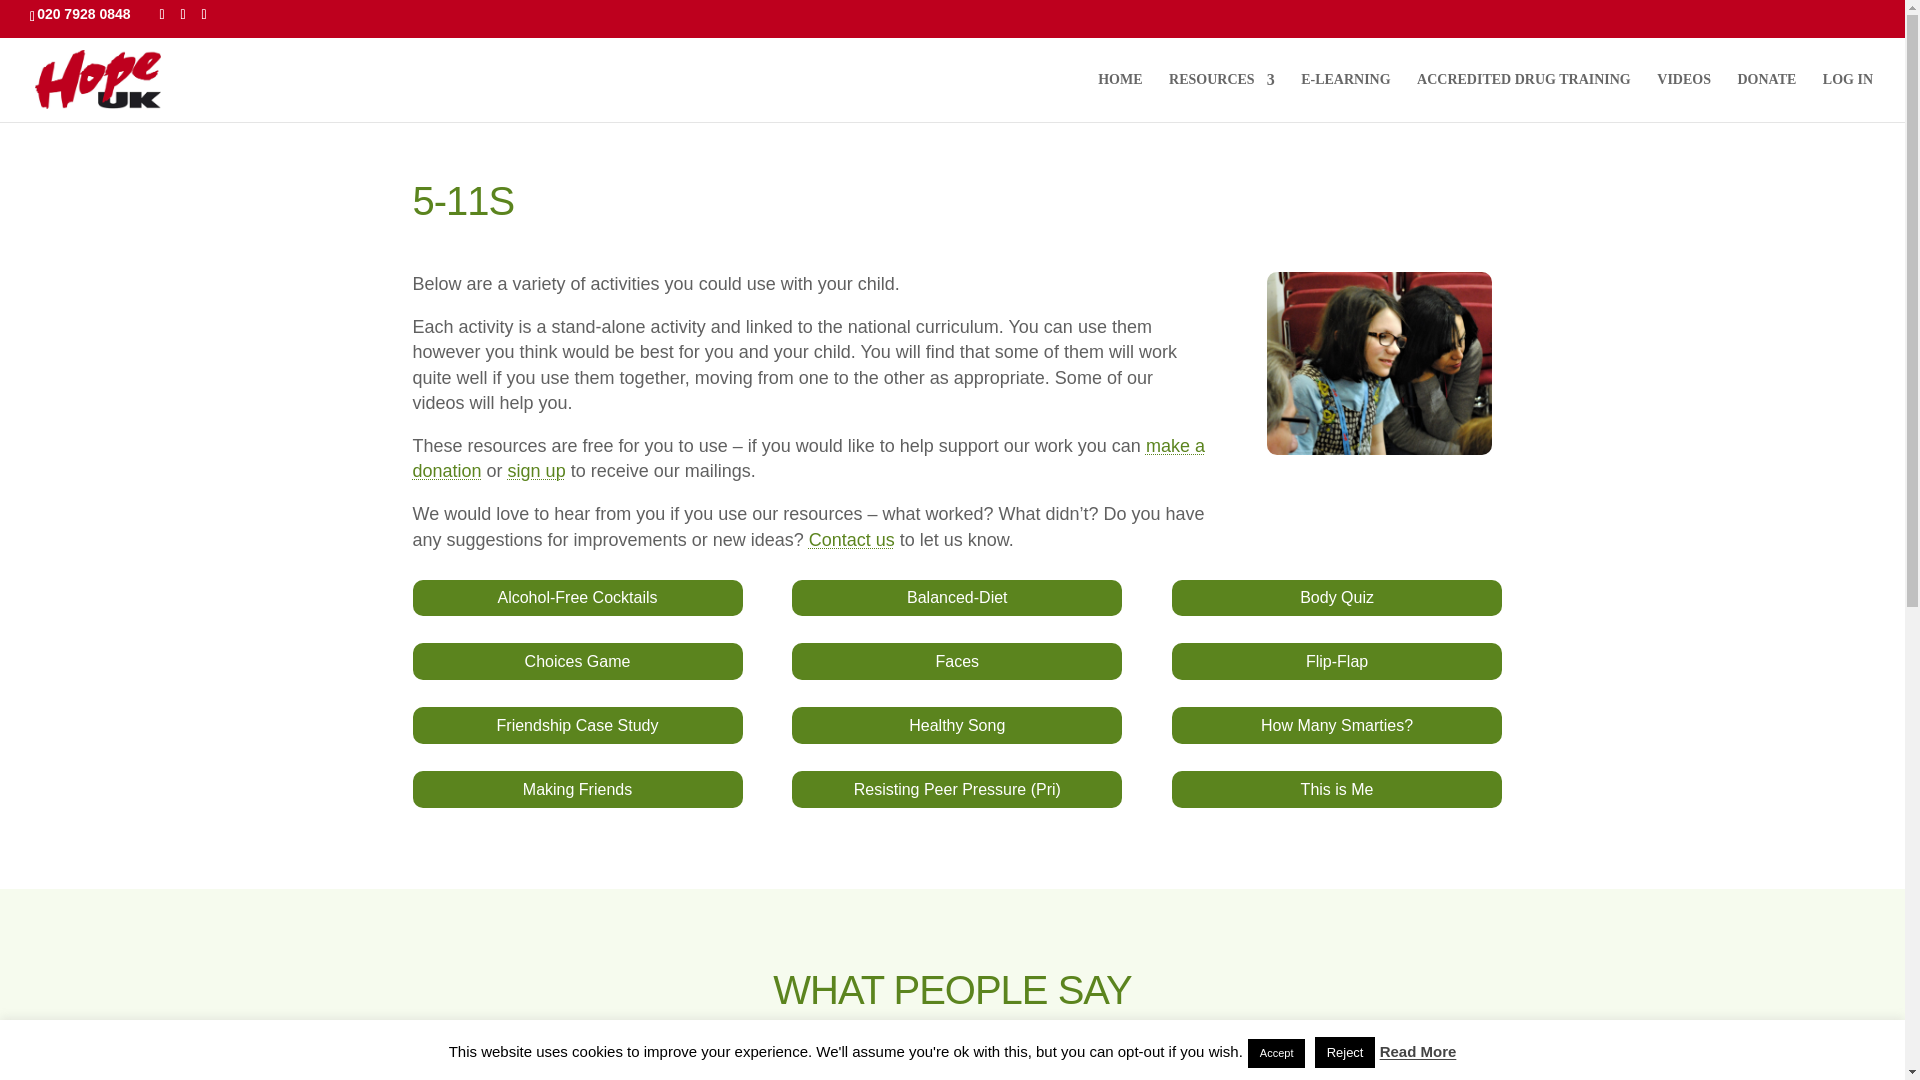 This screenshot has height=1080, width=1920. Describe the element at coordinates (1523, 96) in the screenshot. I see `ACCREDITED DRUG TRAINING` at that location.